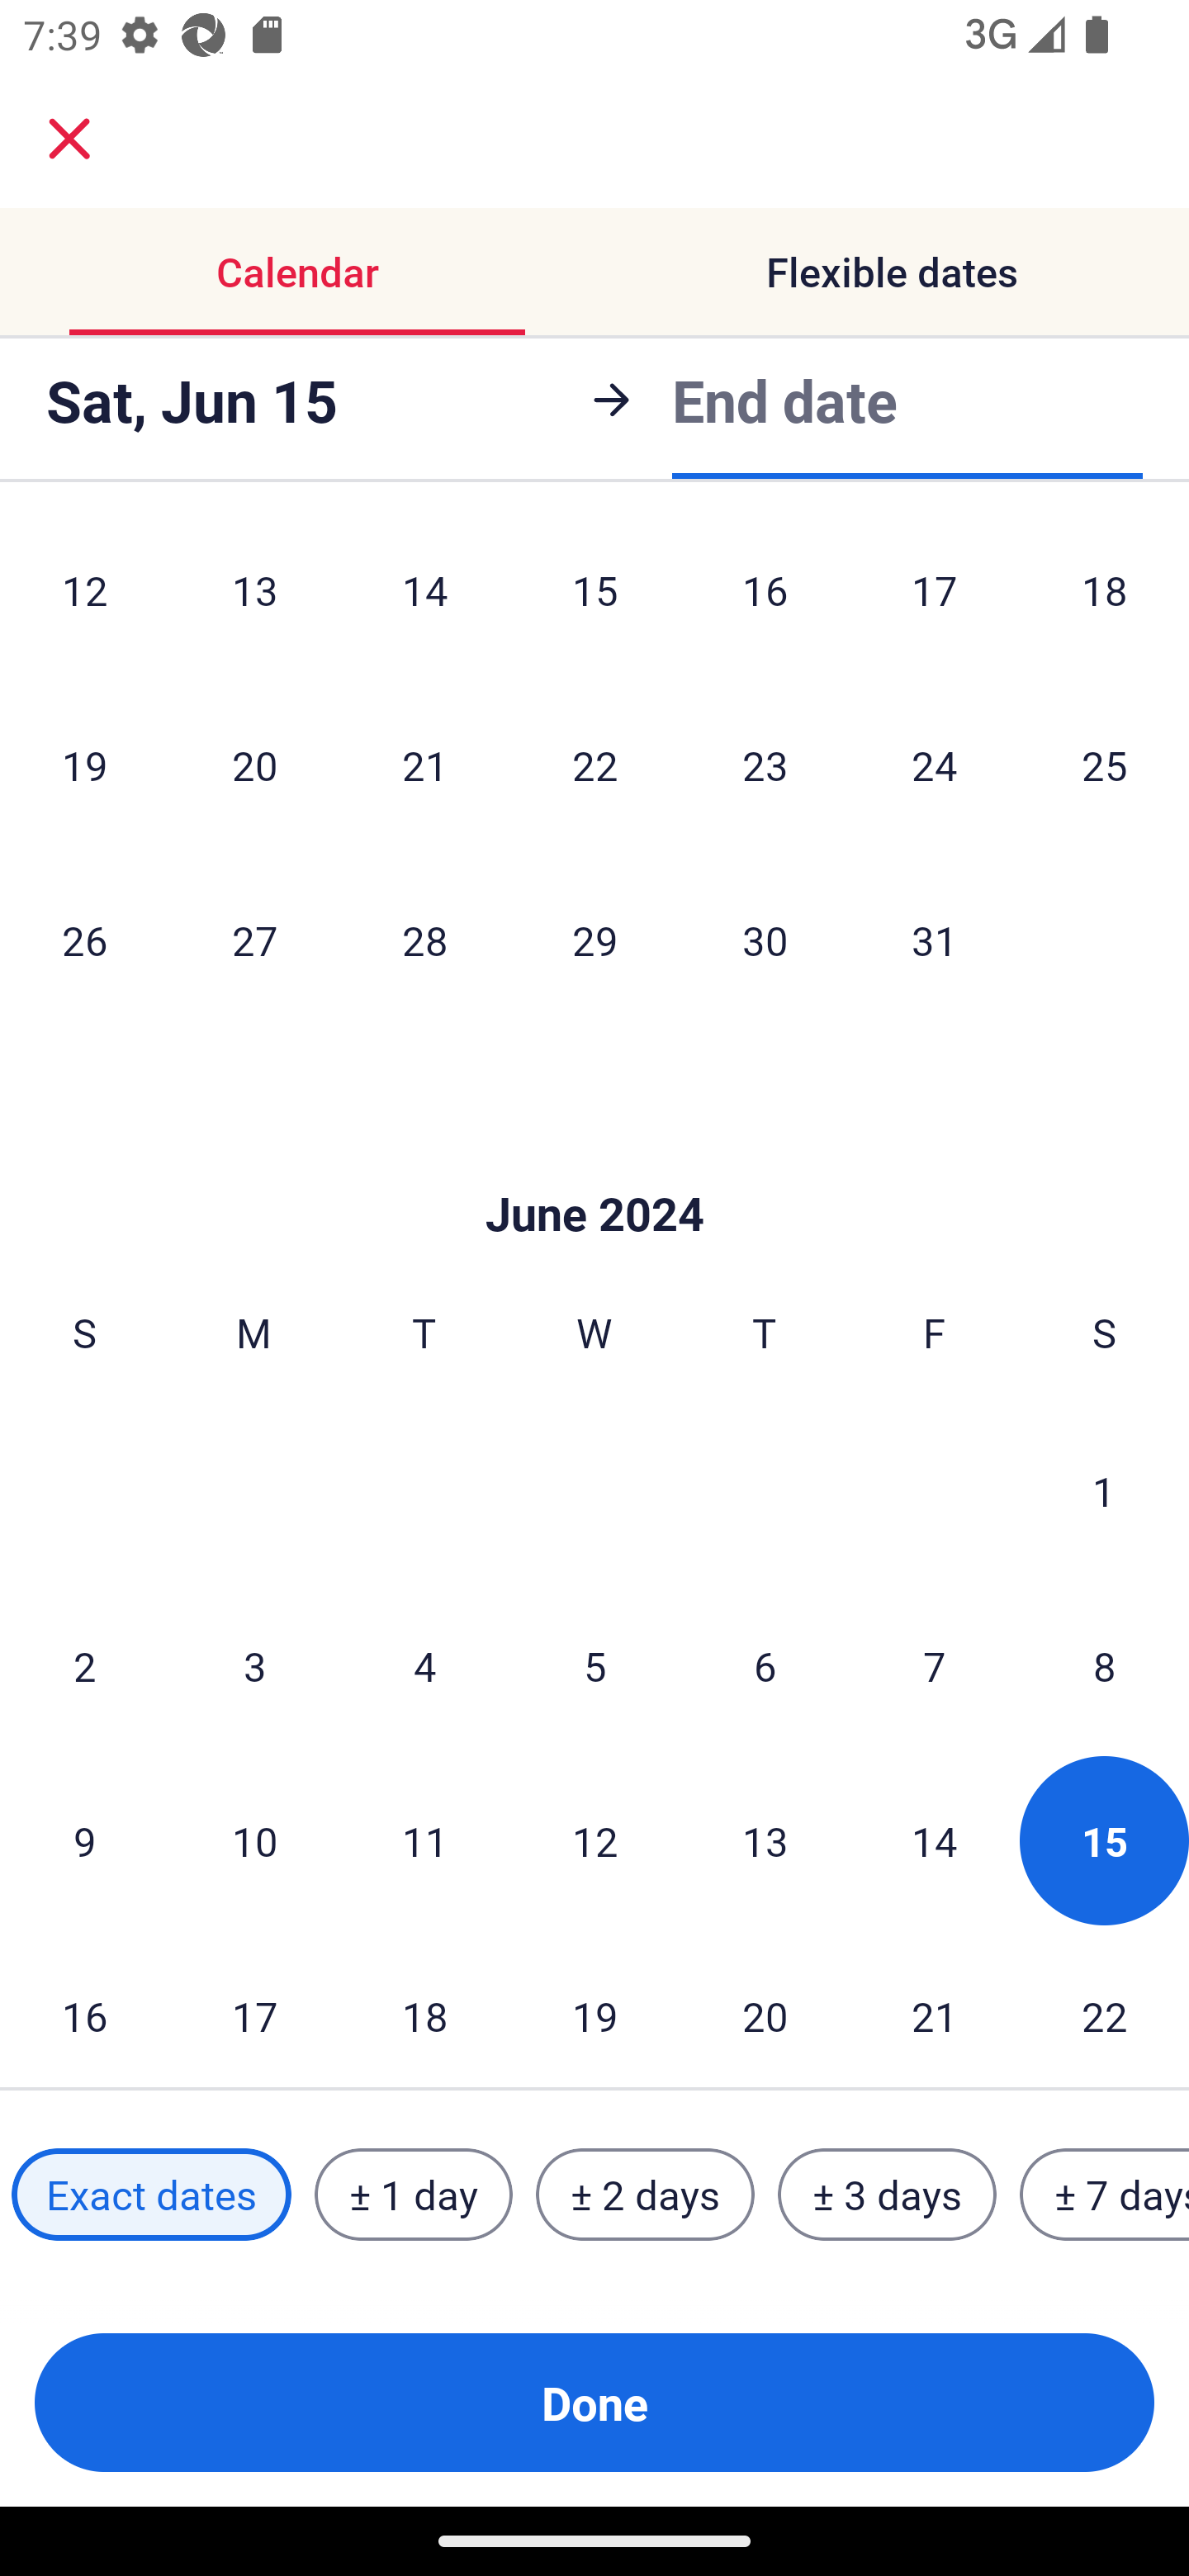 The image size is (1189, 2576). Describe the element at coordinates (594, 940) in the screenshot. I see `29 Wednesday, May 29, 2024` at that location.